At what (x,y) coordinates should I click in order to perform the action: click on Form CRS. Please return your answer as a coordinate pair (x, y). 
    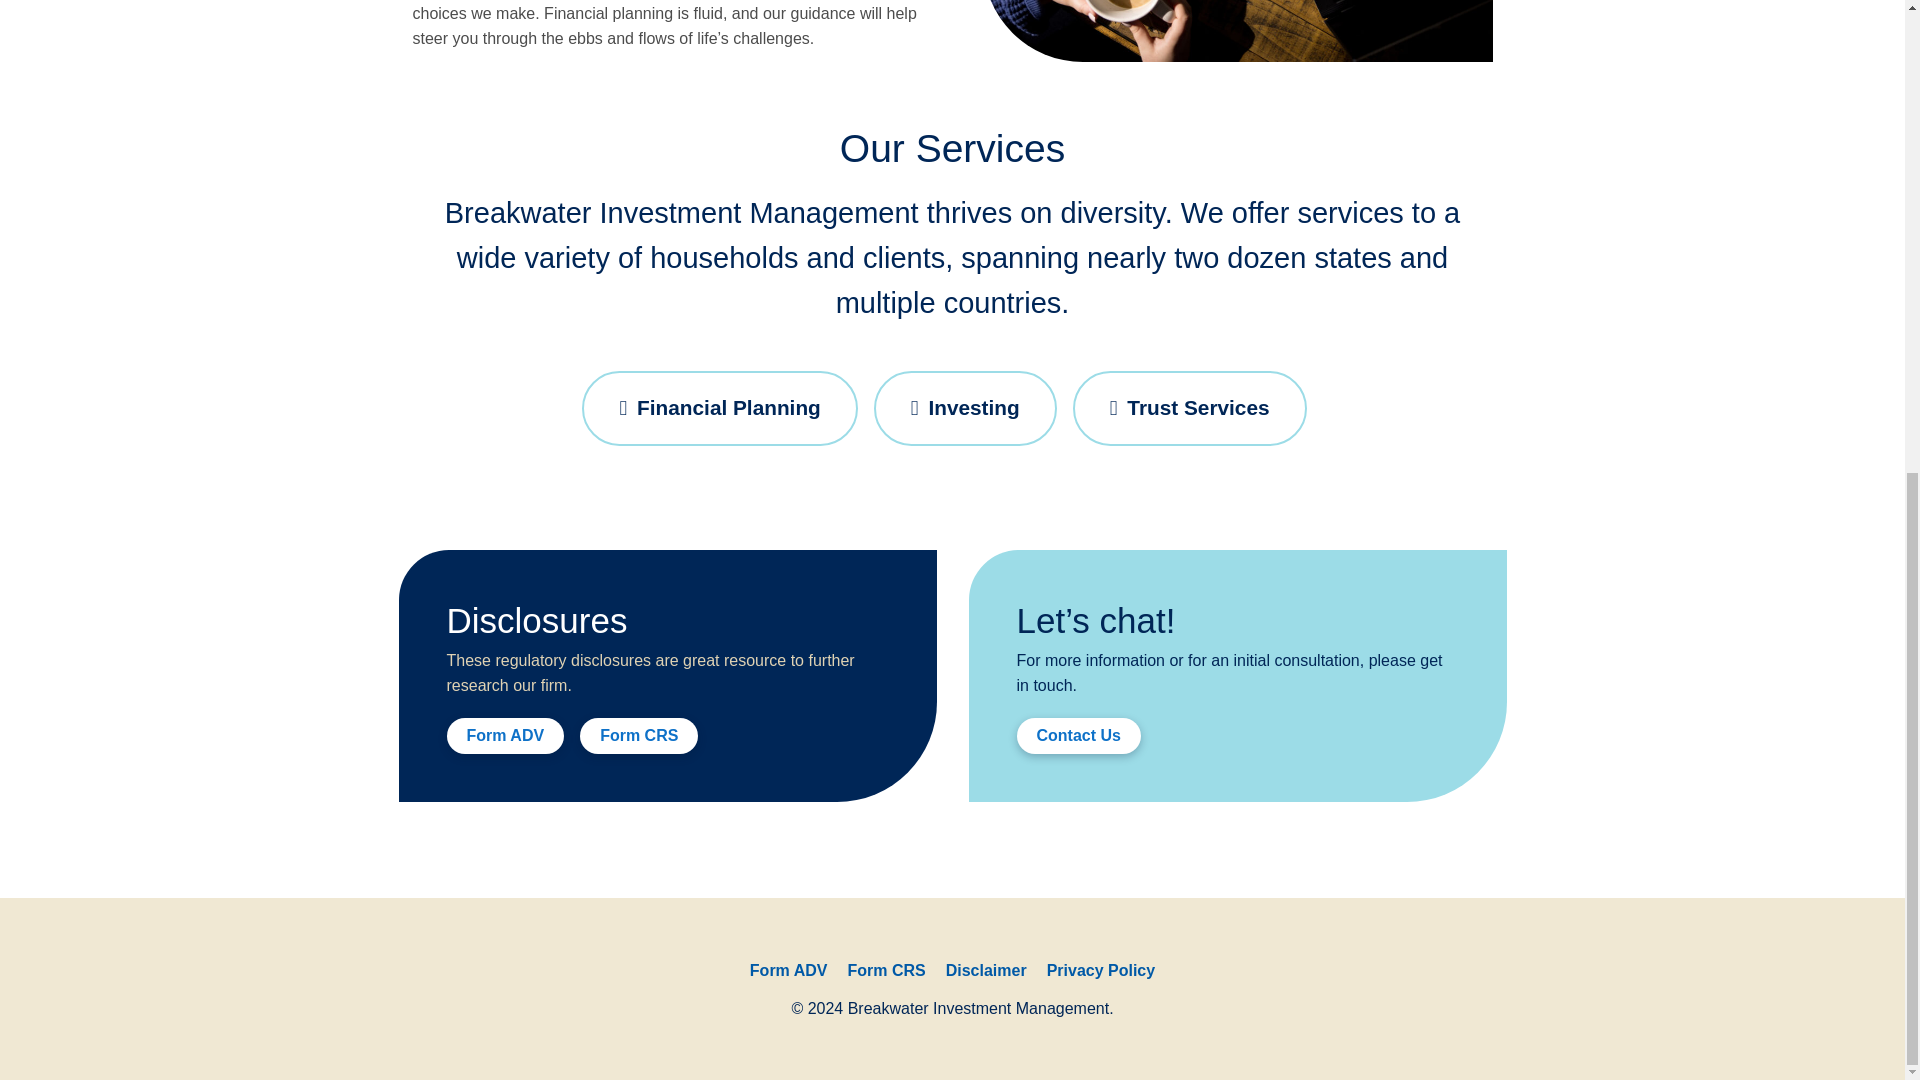
    Looking at the image, I should click on (638, 736).